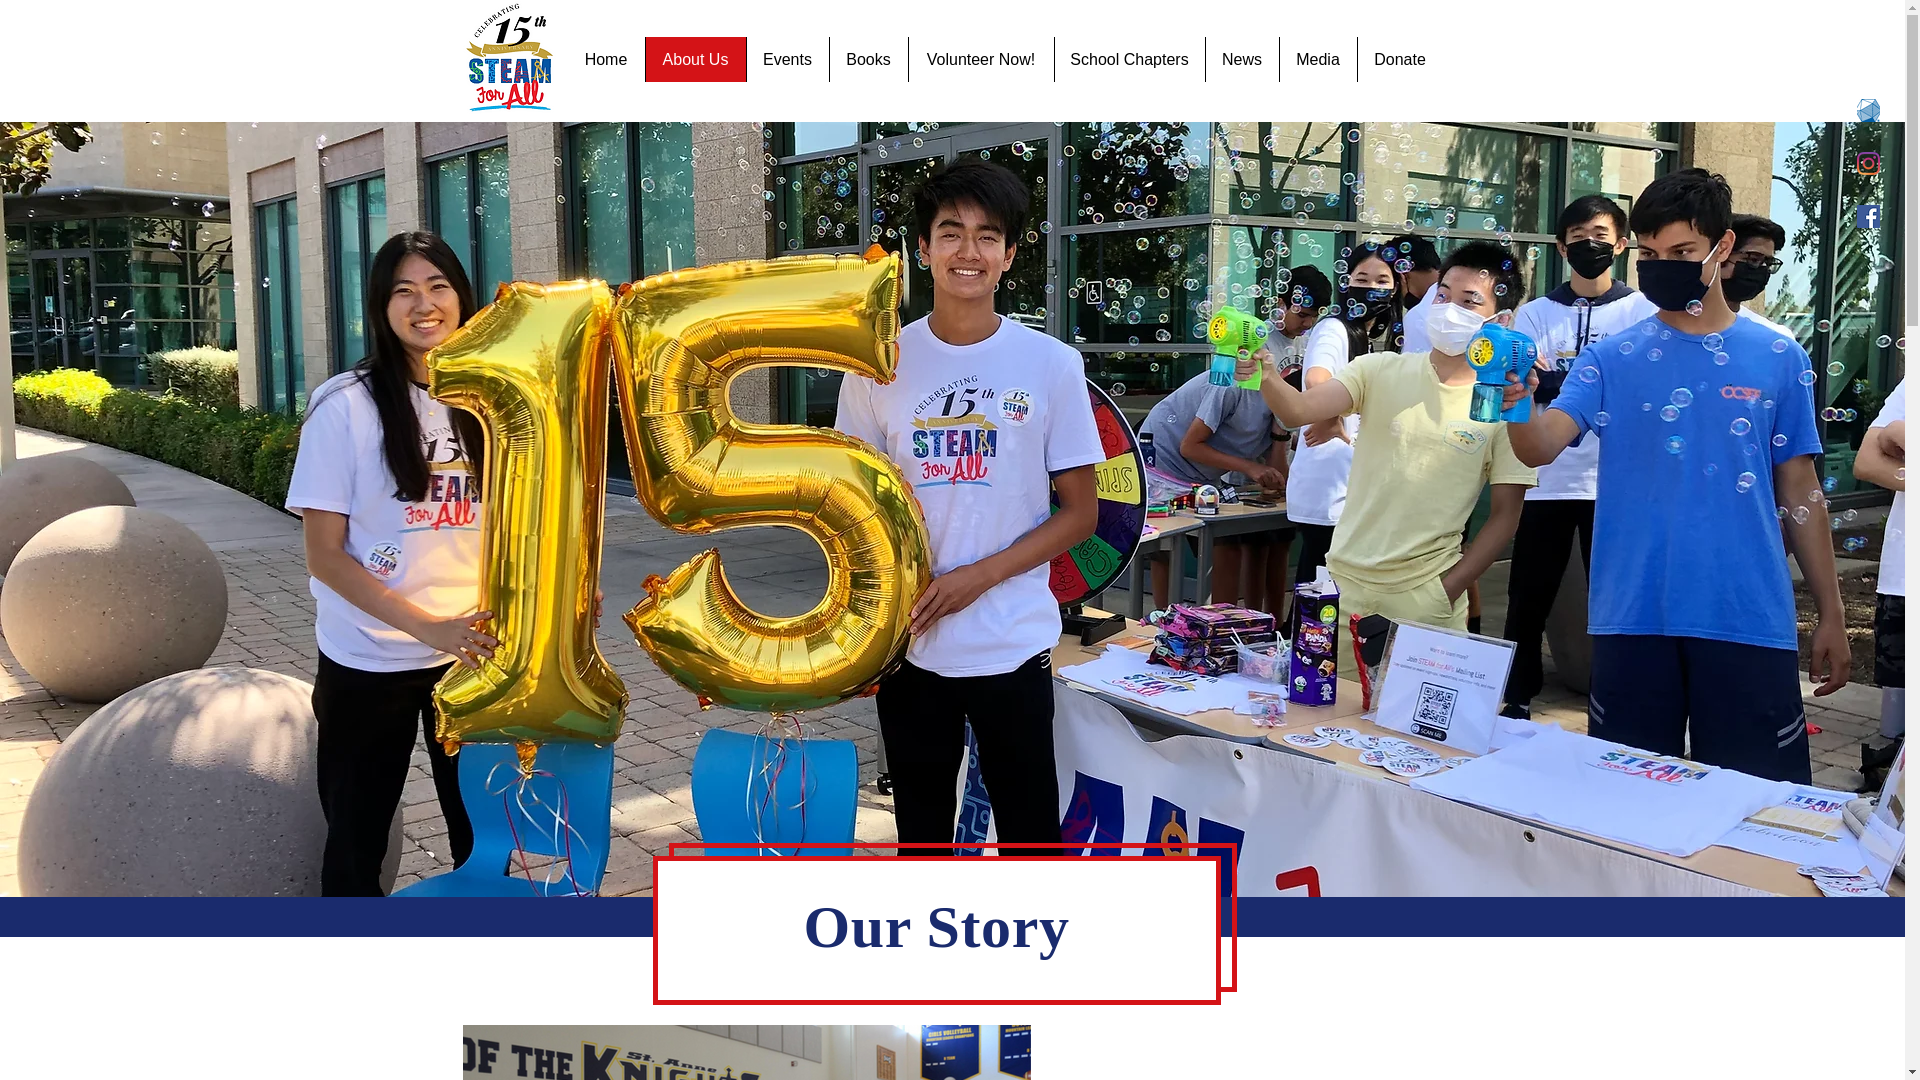 This screenshot has height=1080, width=1920. What do you see at coordinates (1398, 59) in the screenshot?
I see `Donate` at bounding box center [1398, 59].